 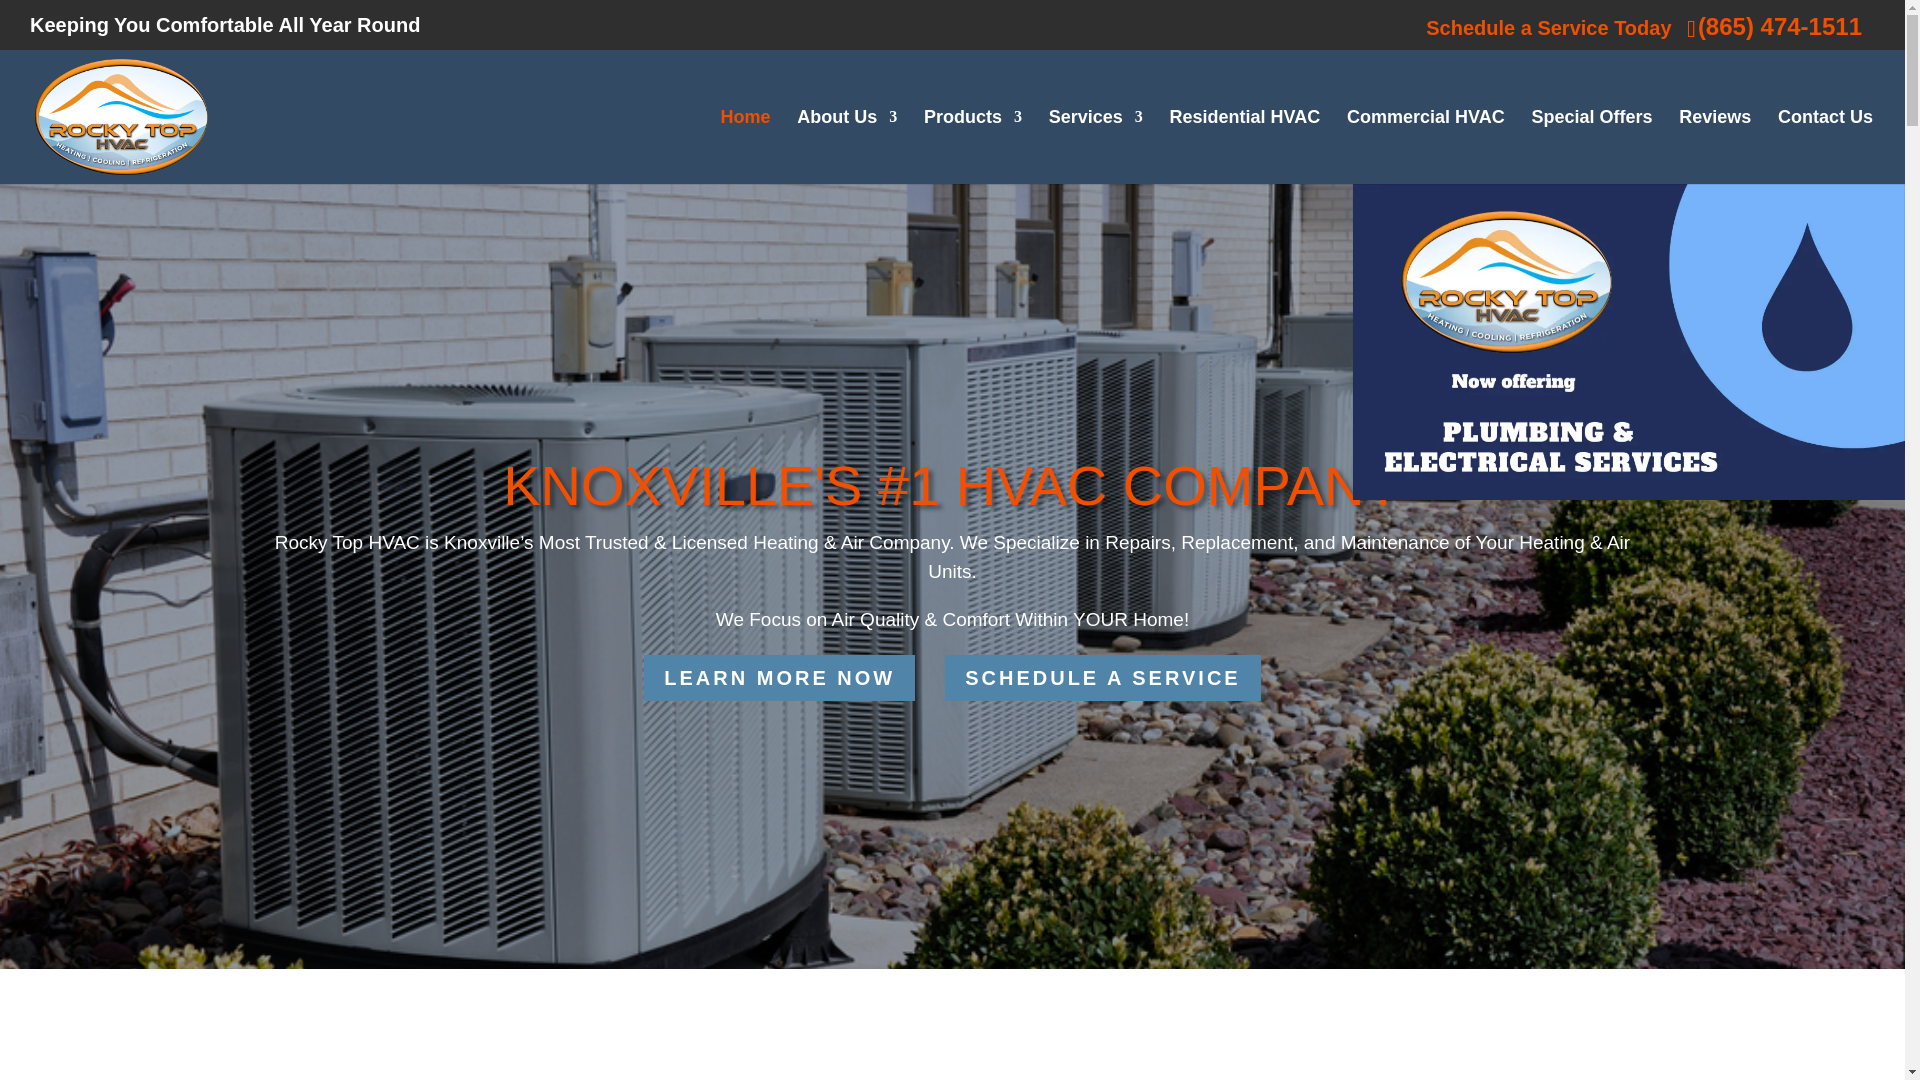 What do you see at coordinates (1714, 146) in the screenshot?
I see `Reviews` at bounding box center [1714, 146].